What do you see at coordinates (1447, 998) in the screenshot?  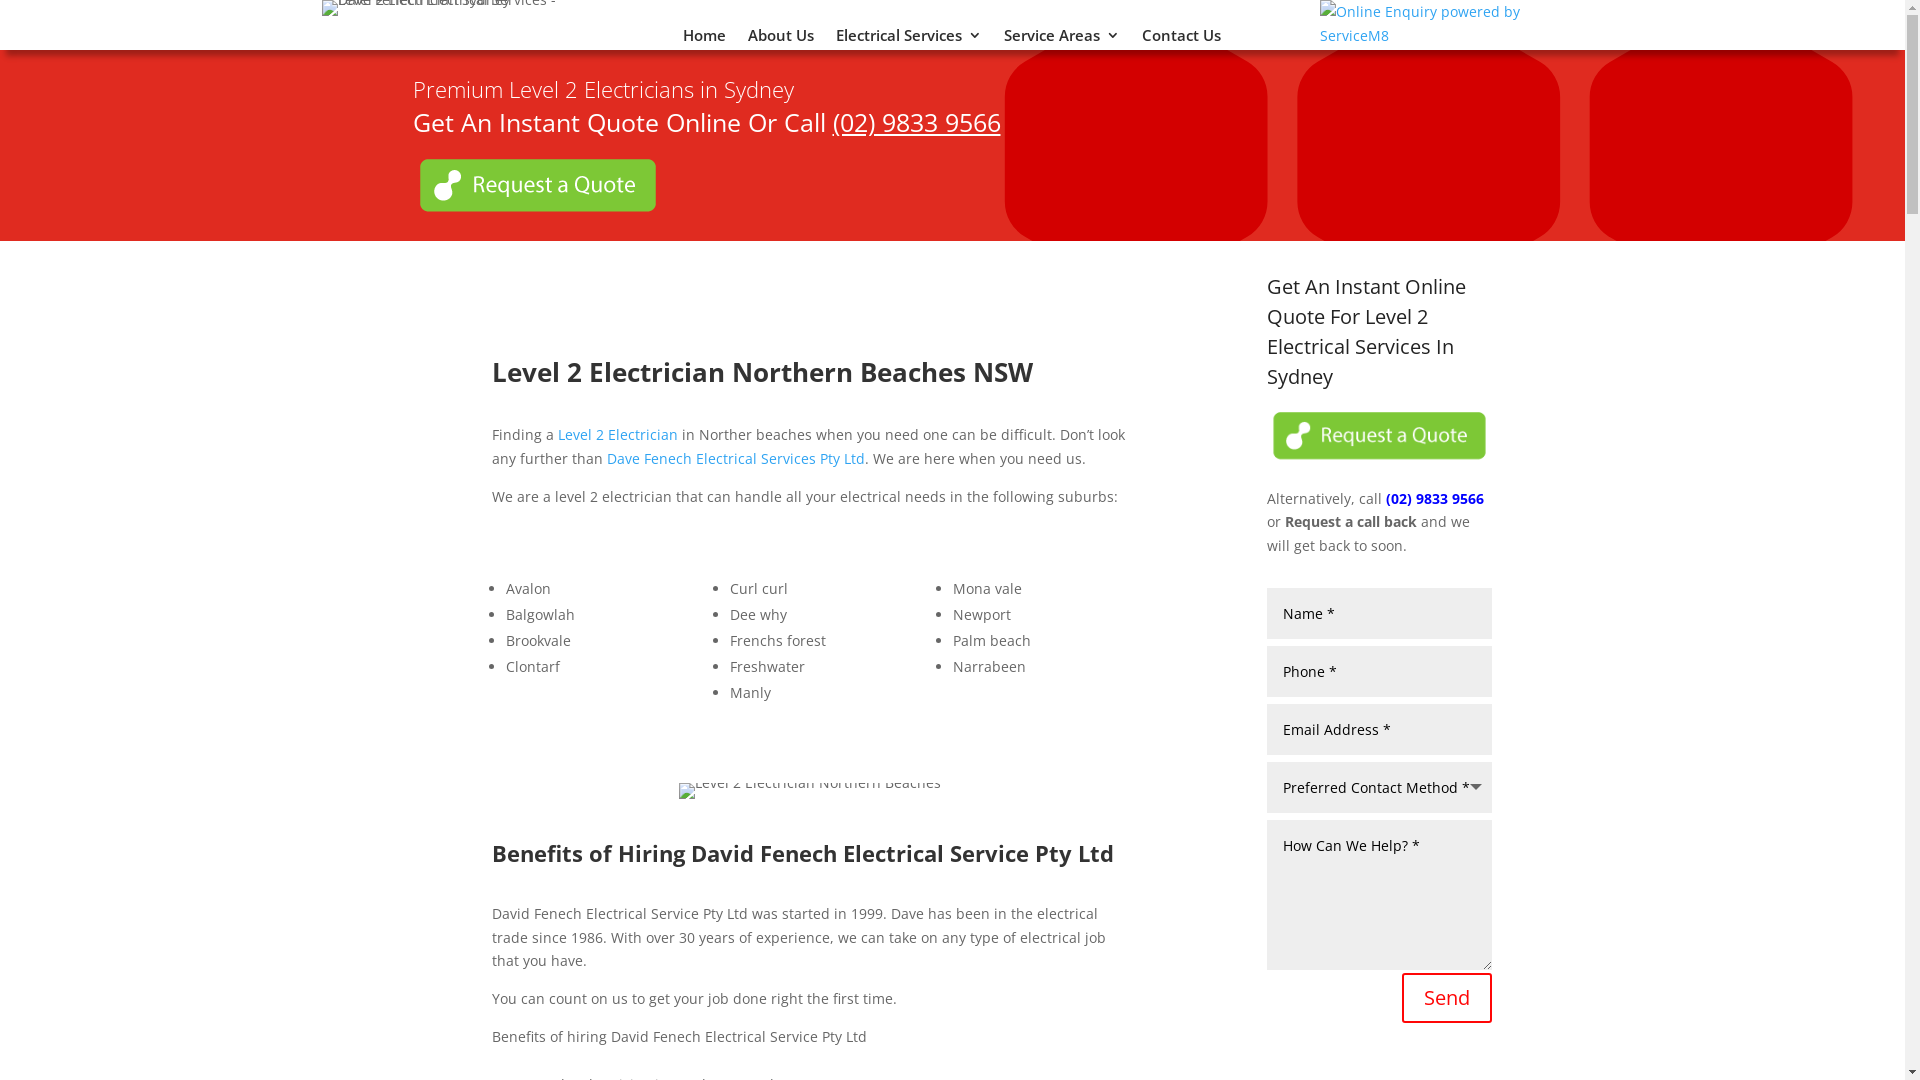 I see `Send` at bounding box center [1447, 998].